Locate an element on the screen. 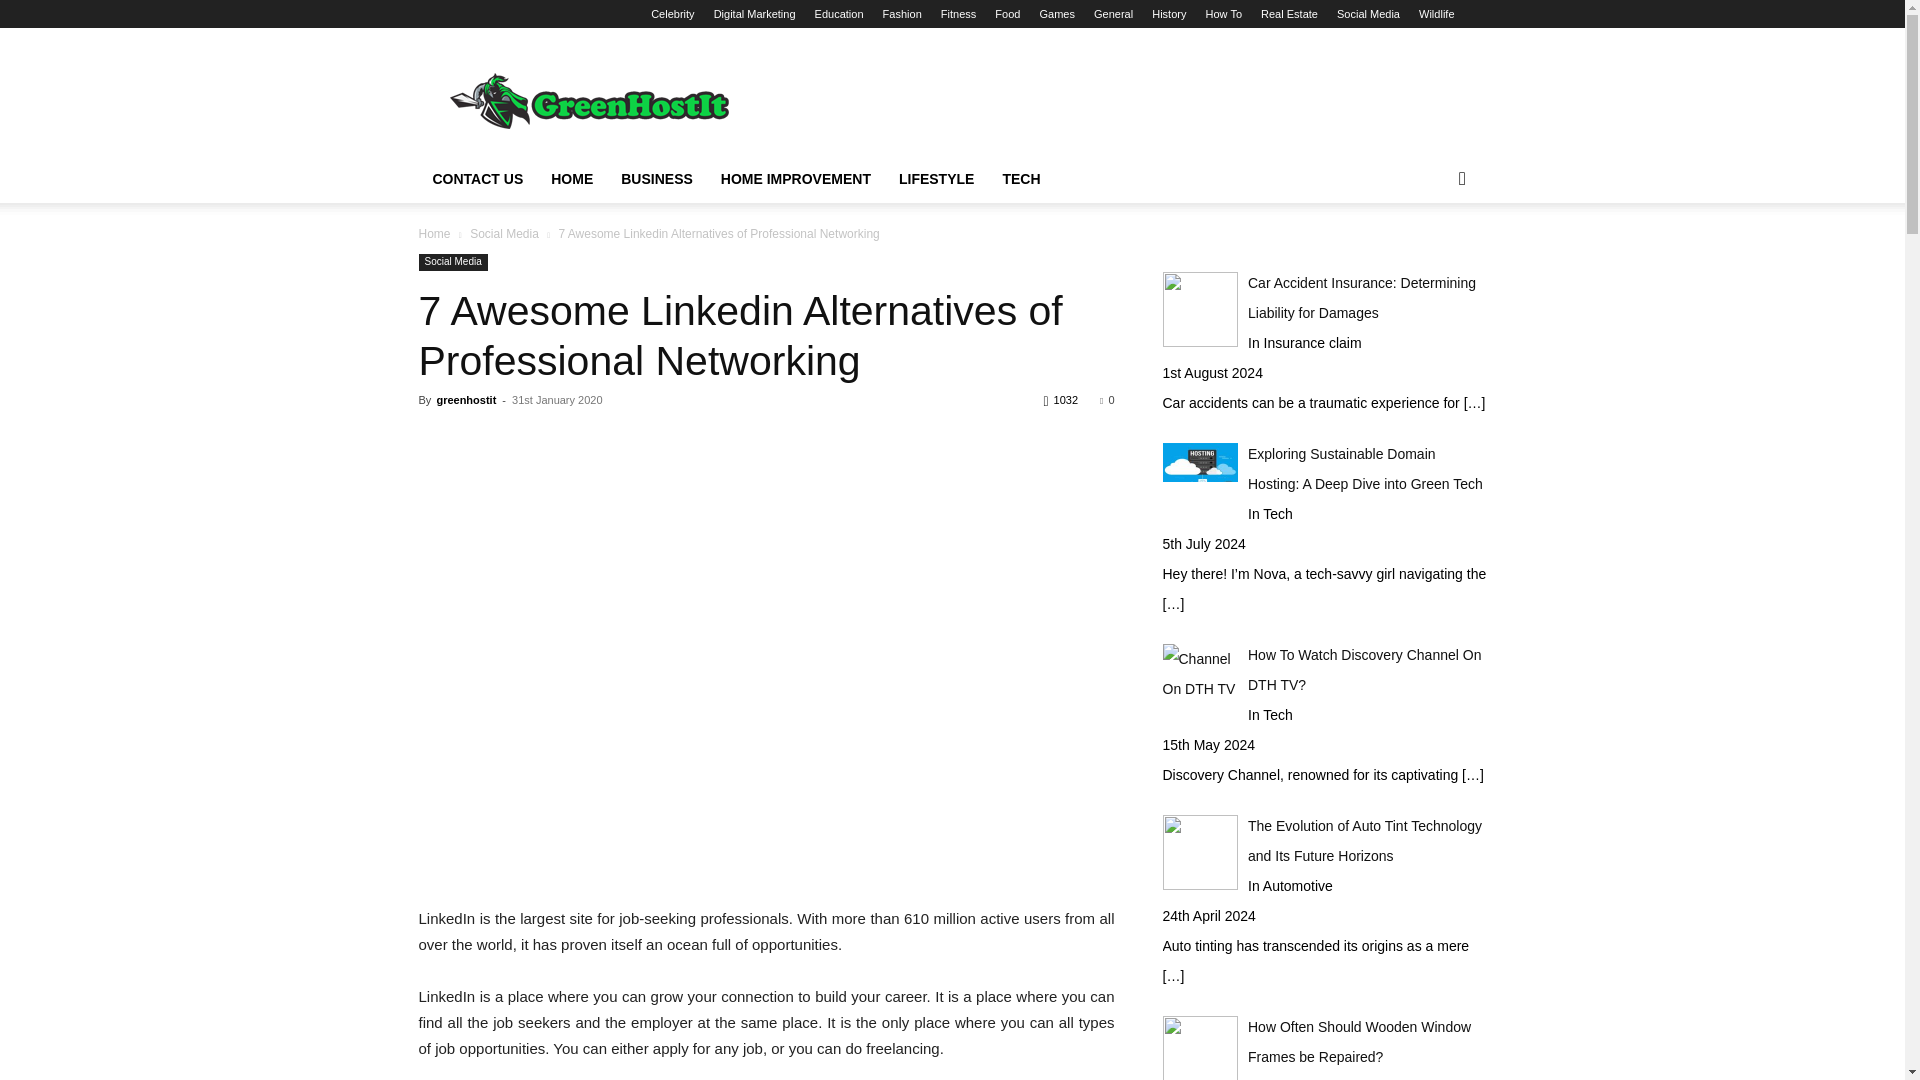  Celebrity is located at coordinates (672, 14).